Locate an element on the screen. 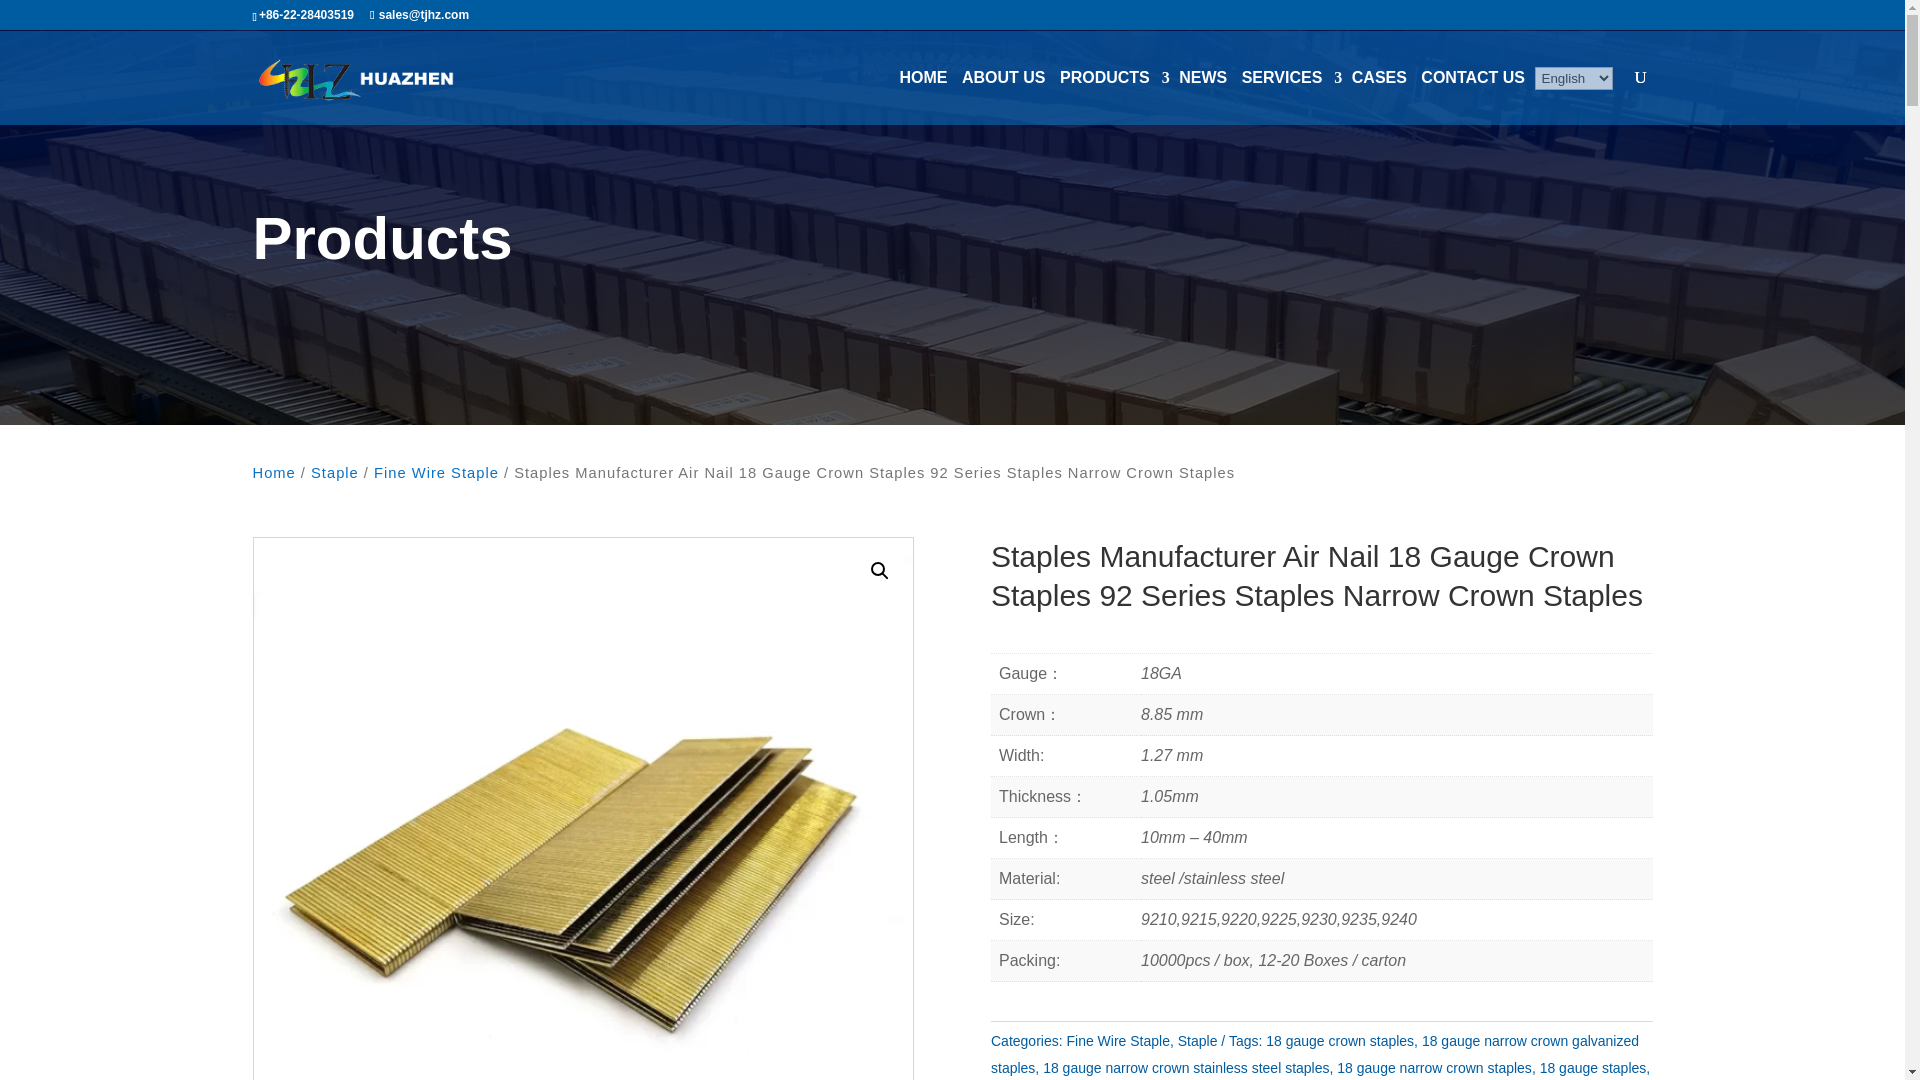 The height and width of the screenshot is (1080, 1920). CASES is located at coordinates (1379, 78).